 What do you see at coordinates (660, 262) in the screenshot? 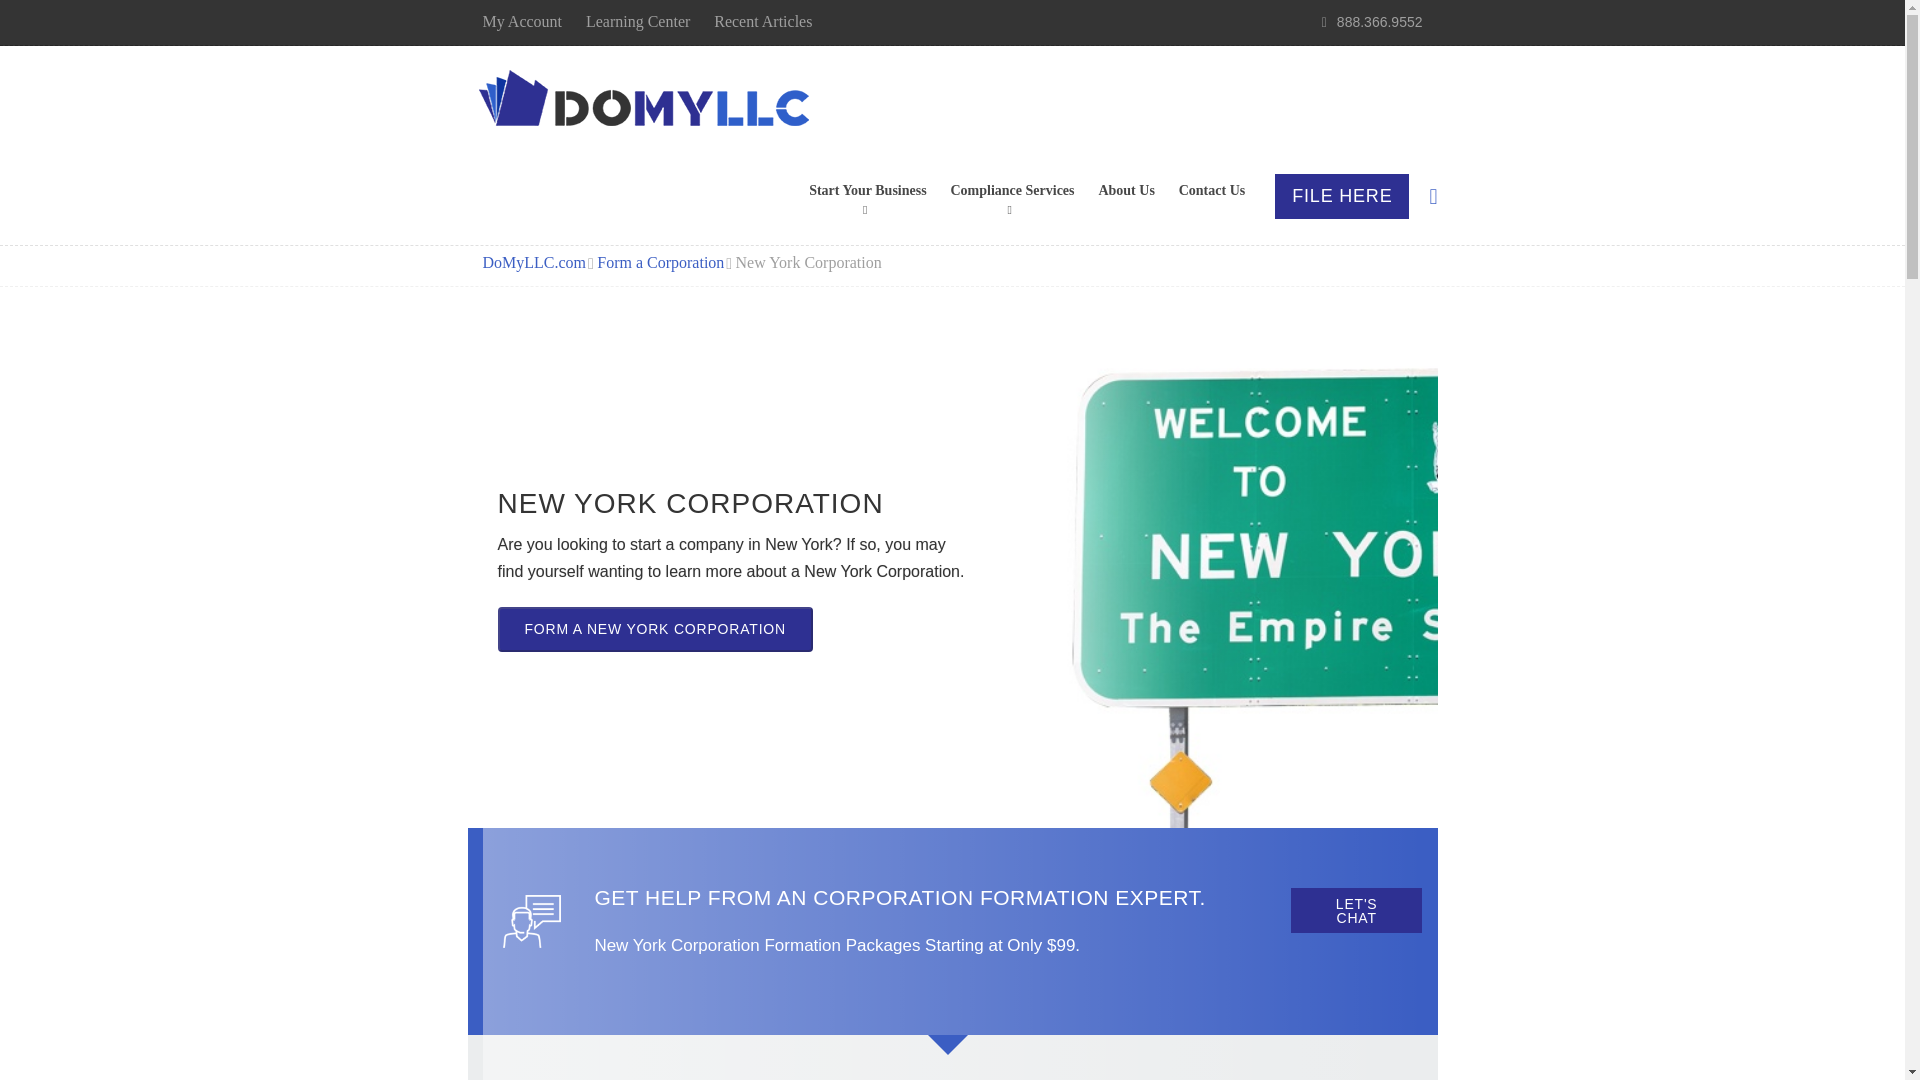
I see `Go to Form a Corporation.` at bounding box center [660, 262].